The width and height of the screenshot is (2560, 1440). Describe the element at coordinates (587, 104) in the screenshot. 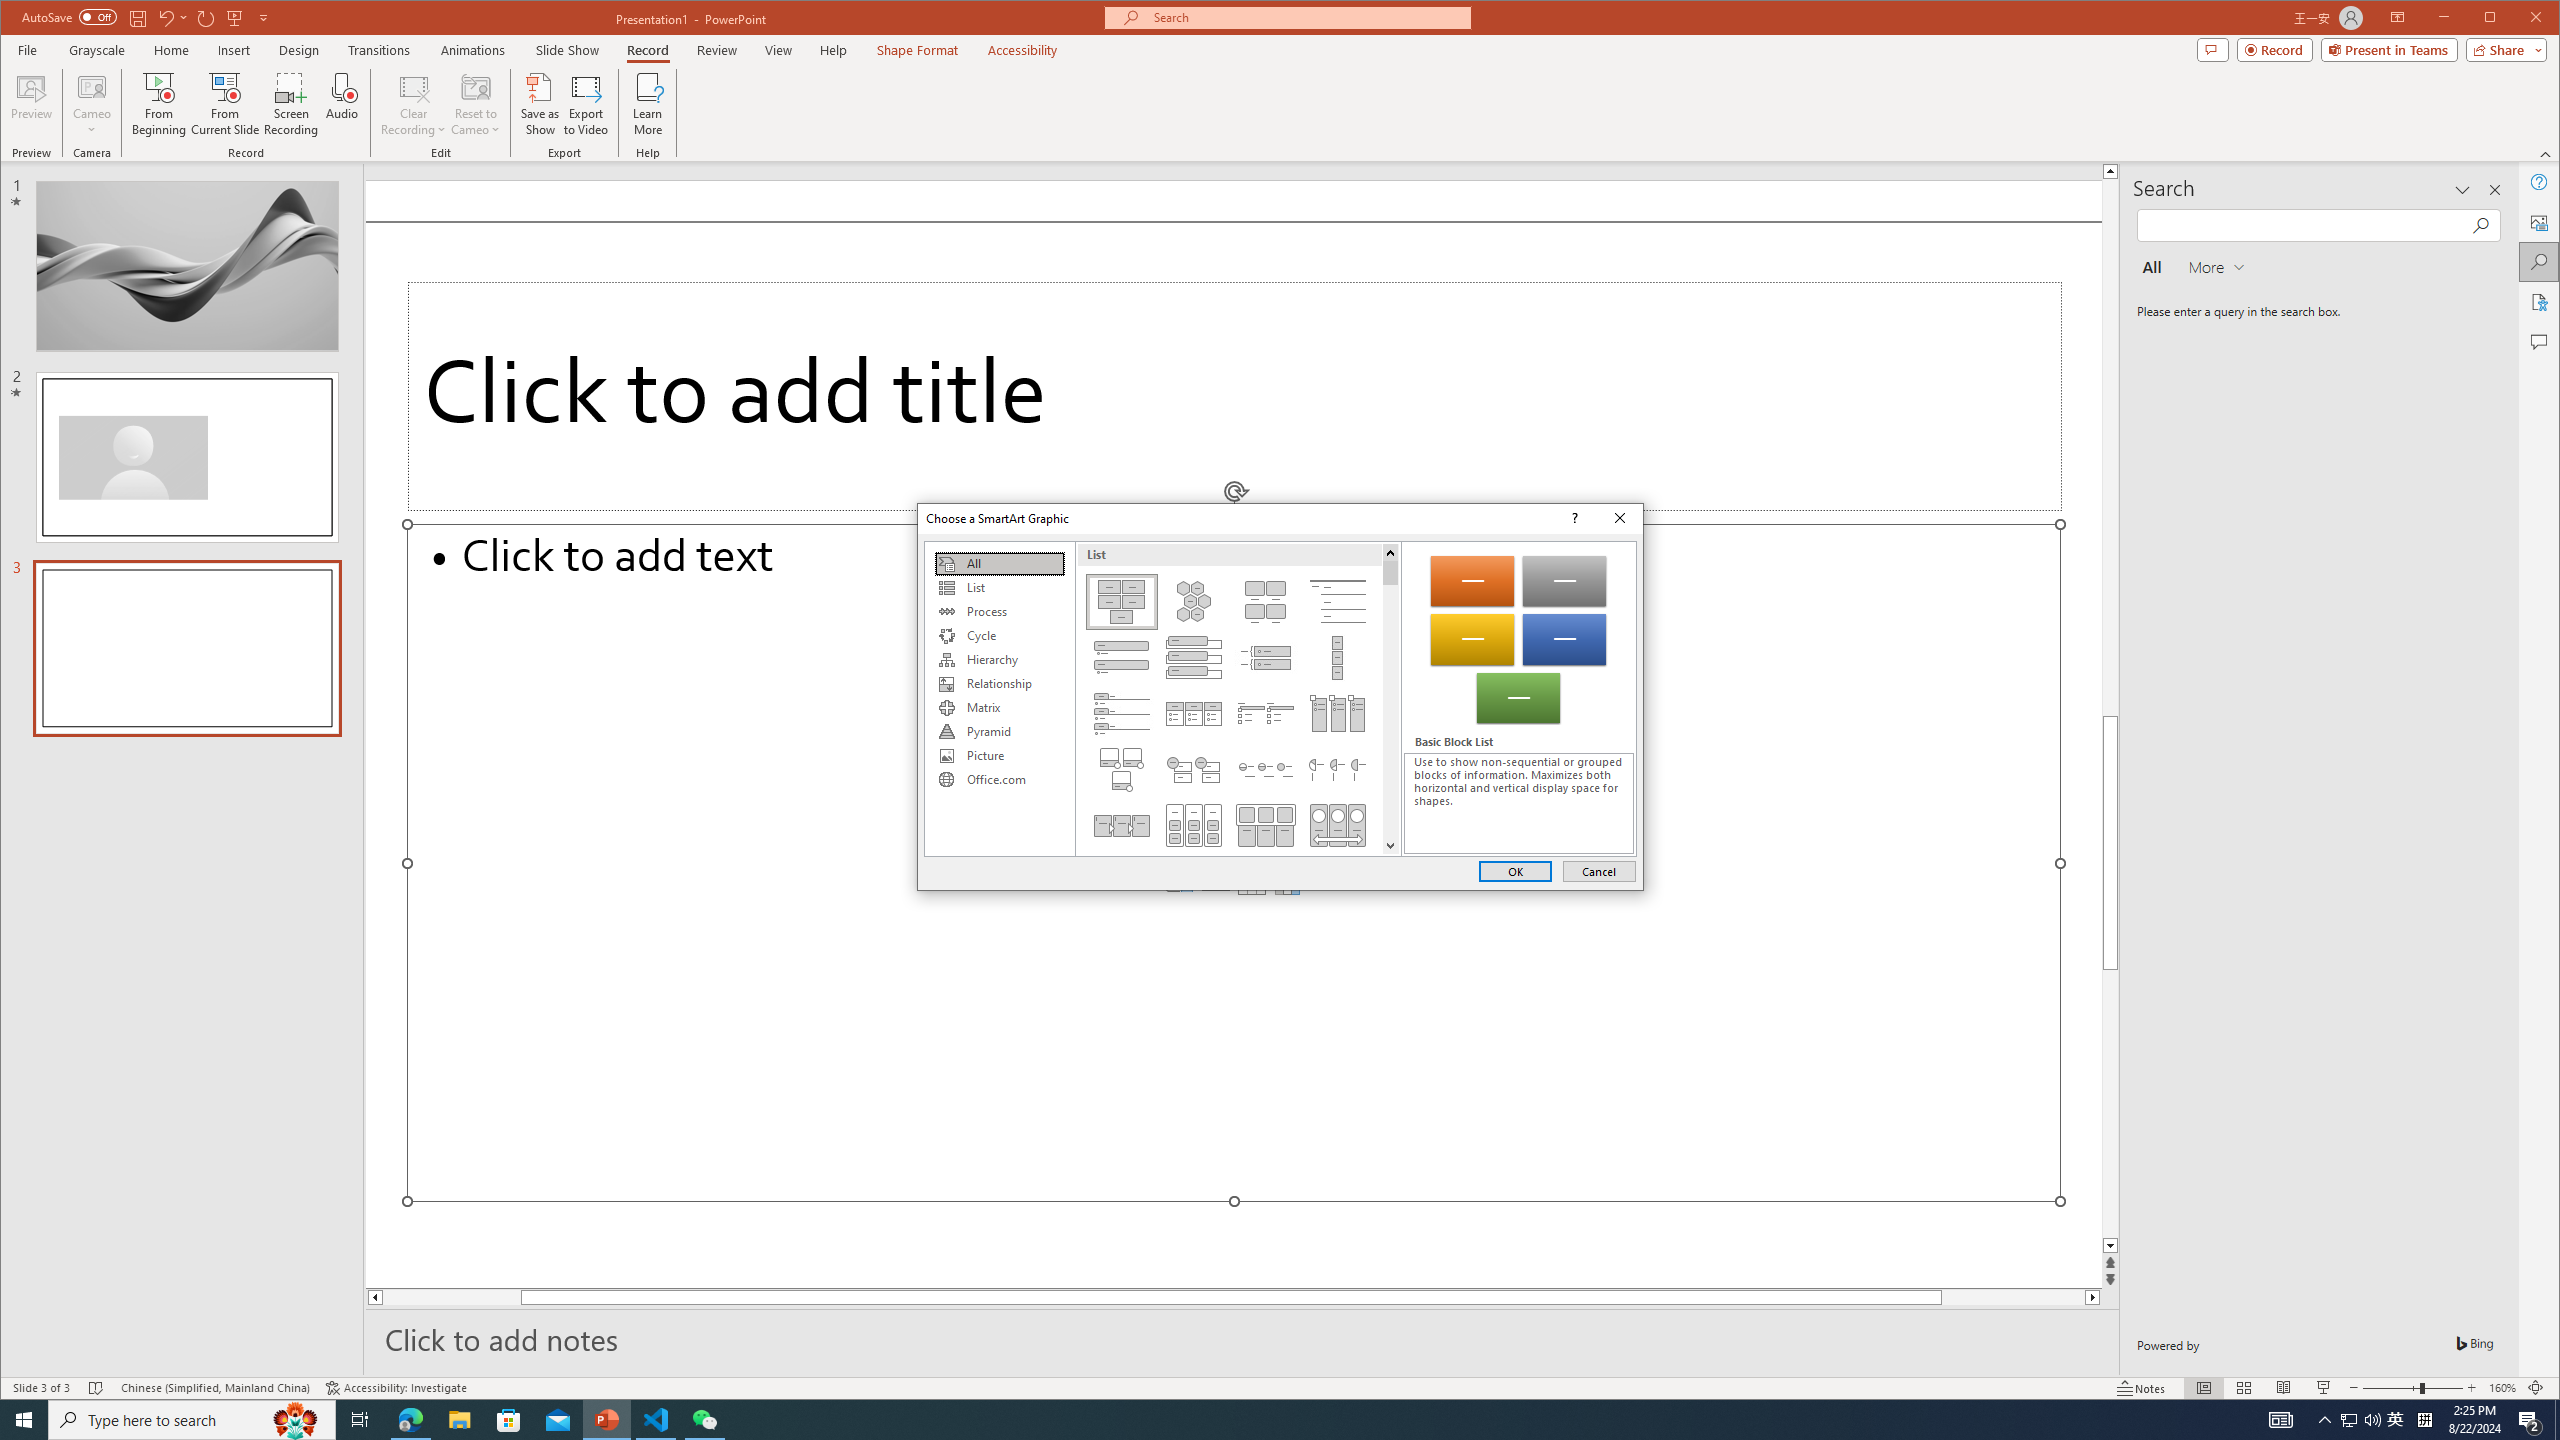

I see `Export to Video` at that location.